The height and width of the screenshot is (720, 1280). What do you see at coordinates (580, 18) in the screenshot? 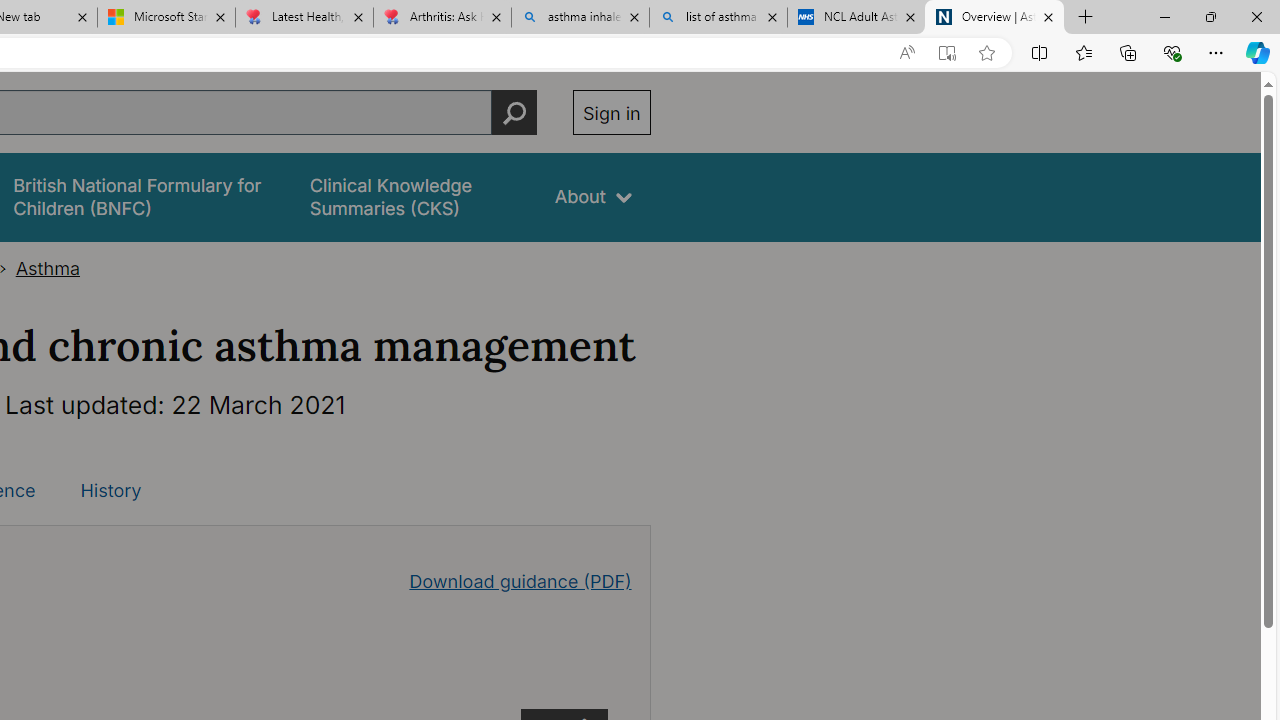
I see `asthma inhaler - Search` at bounding box center [580, 18].